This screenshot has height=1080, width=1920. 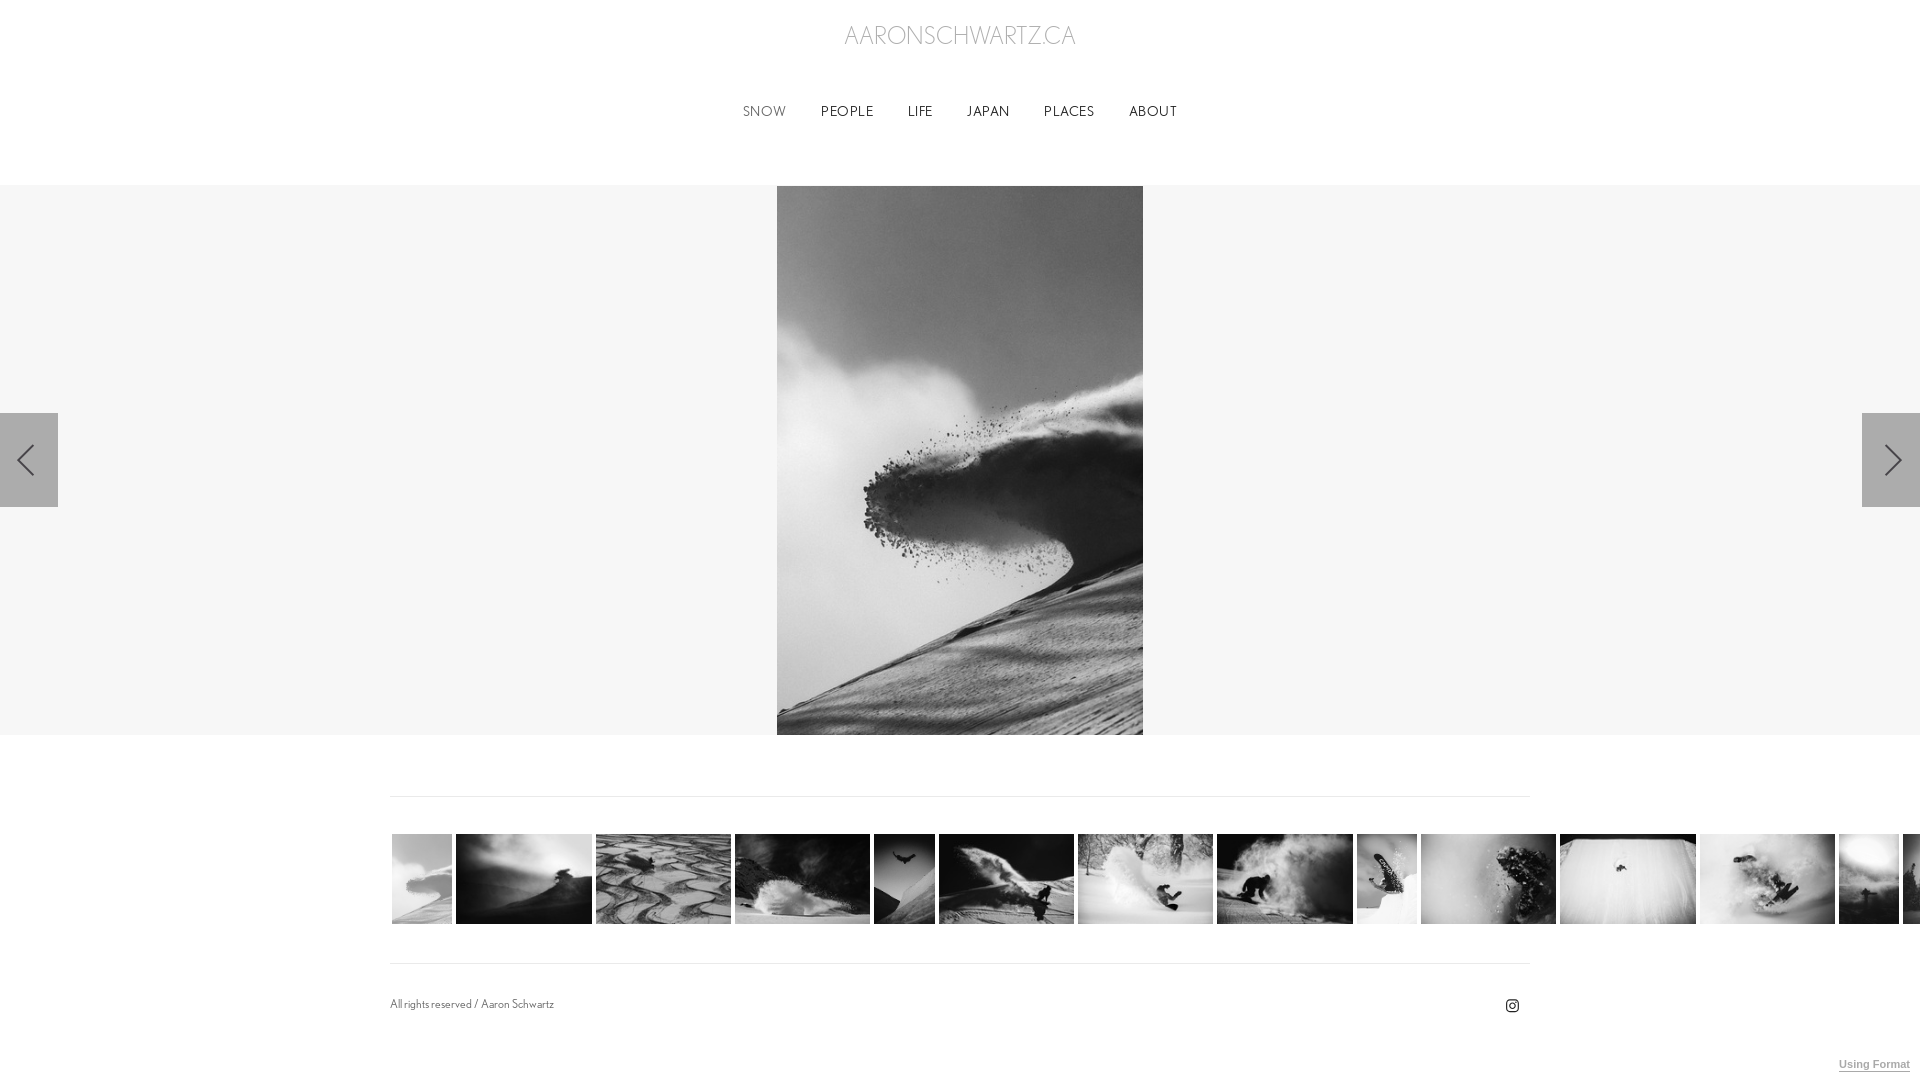 What do you see at coordinates (1154, 111) in the screenshot?
I see `ABOUT` at bounding box center [1154, 111].